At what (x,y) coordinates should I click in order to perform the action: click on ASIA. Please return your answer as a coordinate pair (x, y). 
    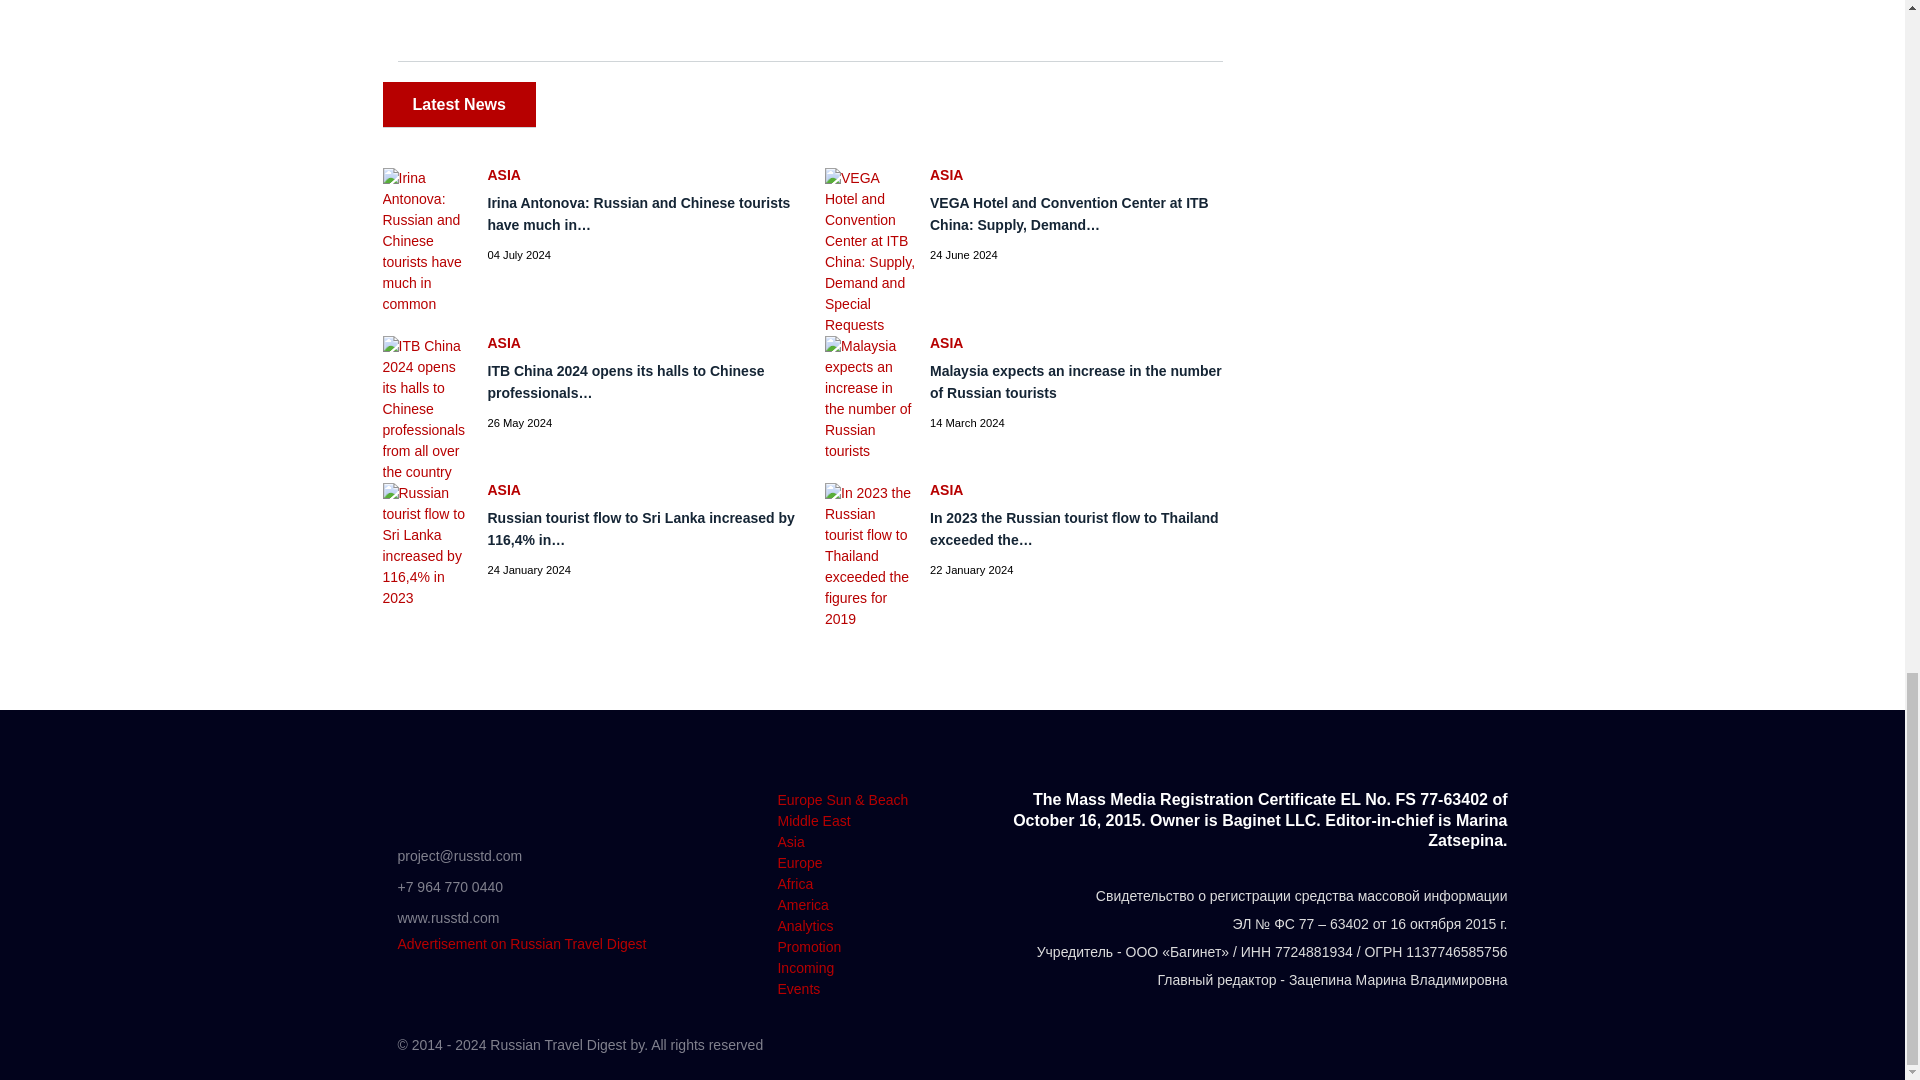
    Looking at the image, I should click on (642, 175).